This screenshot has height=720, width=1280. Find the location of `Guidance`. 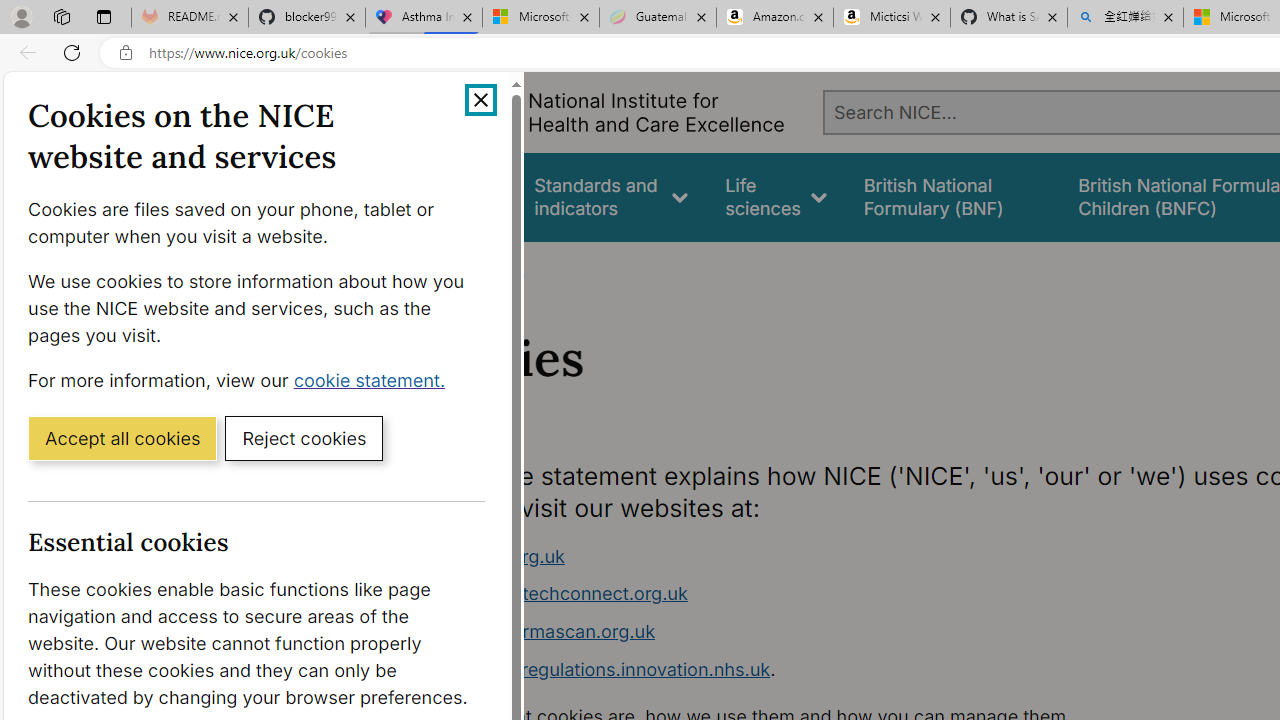

Guidance is located at coordinates (458, 196).